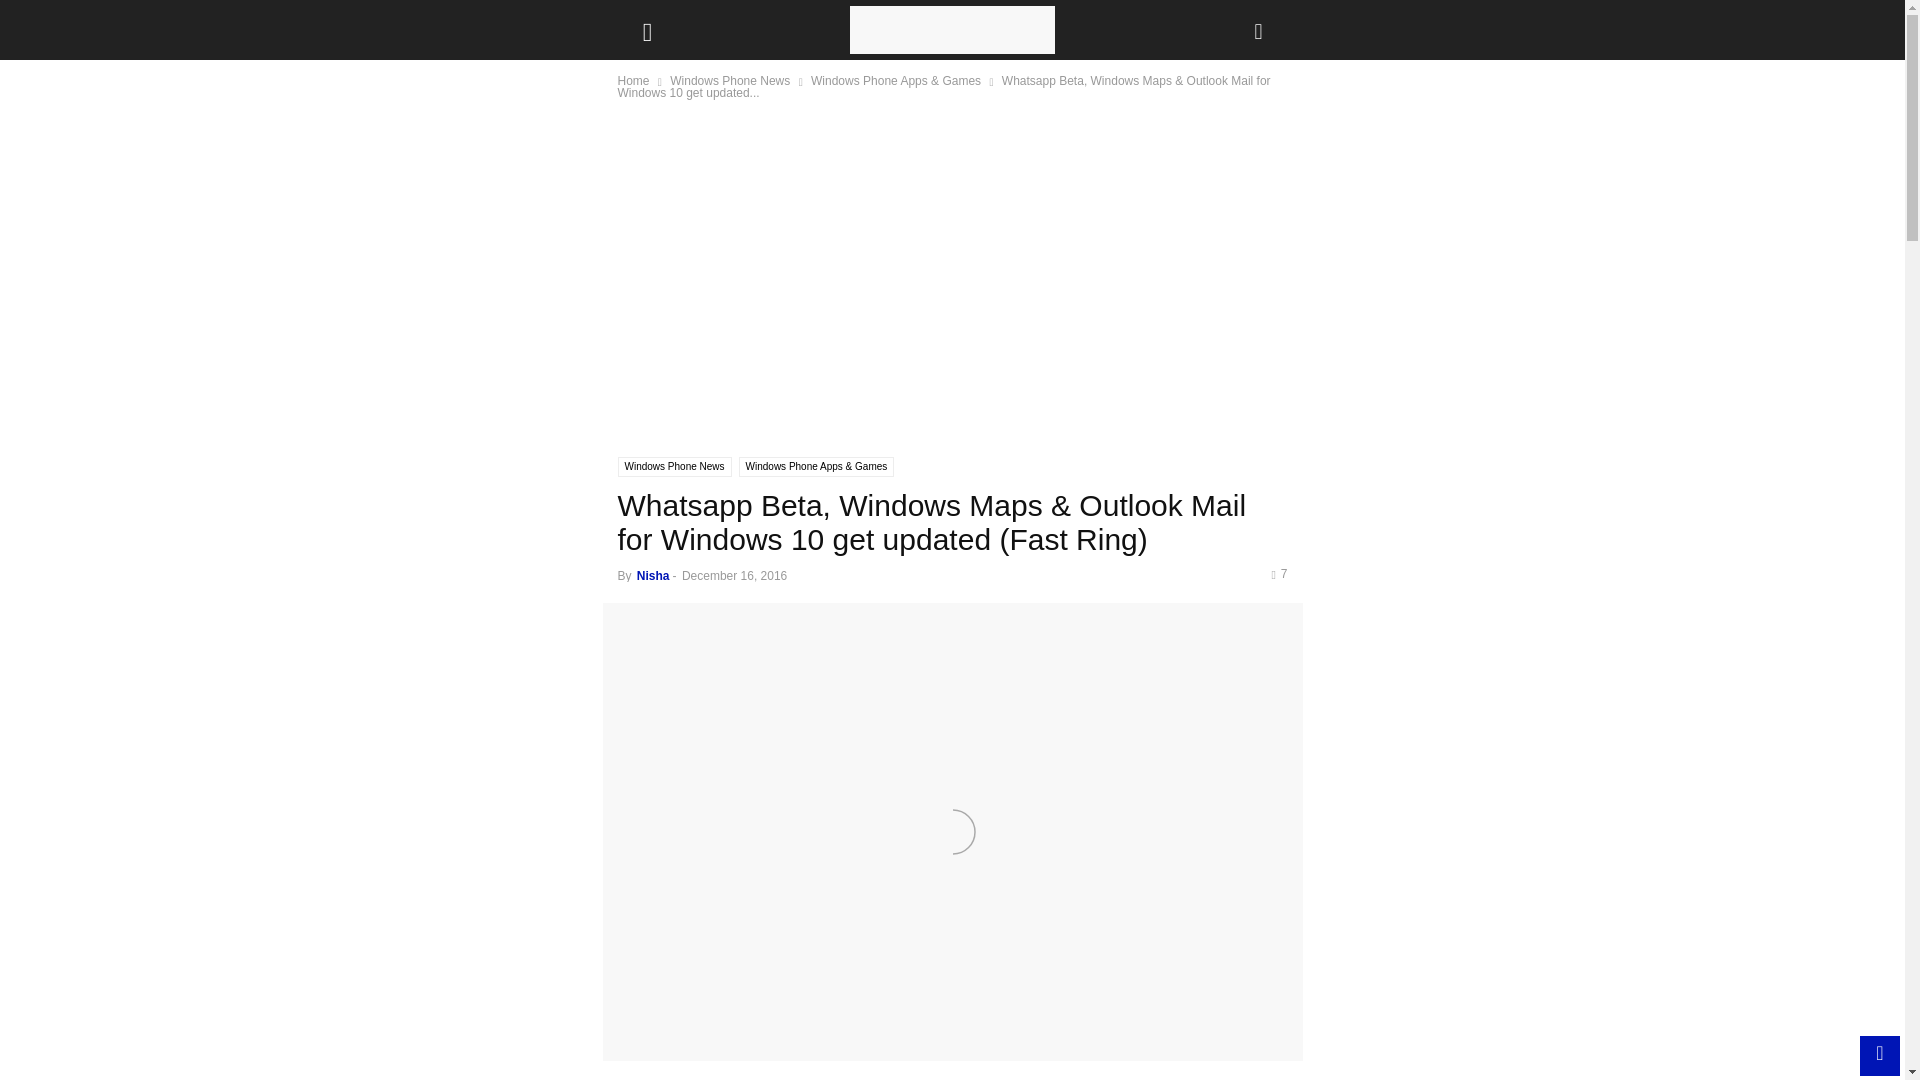 The width and height of the screenshot is (1920, 1080). What do you see at coordinates (1278, 574) in the screenshot?
I see `7` at bounding box center [1278, 574].